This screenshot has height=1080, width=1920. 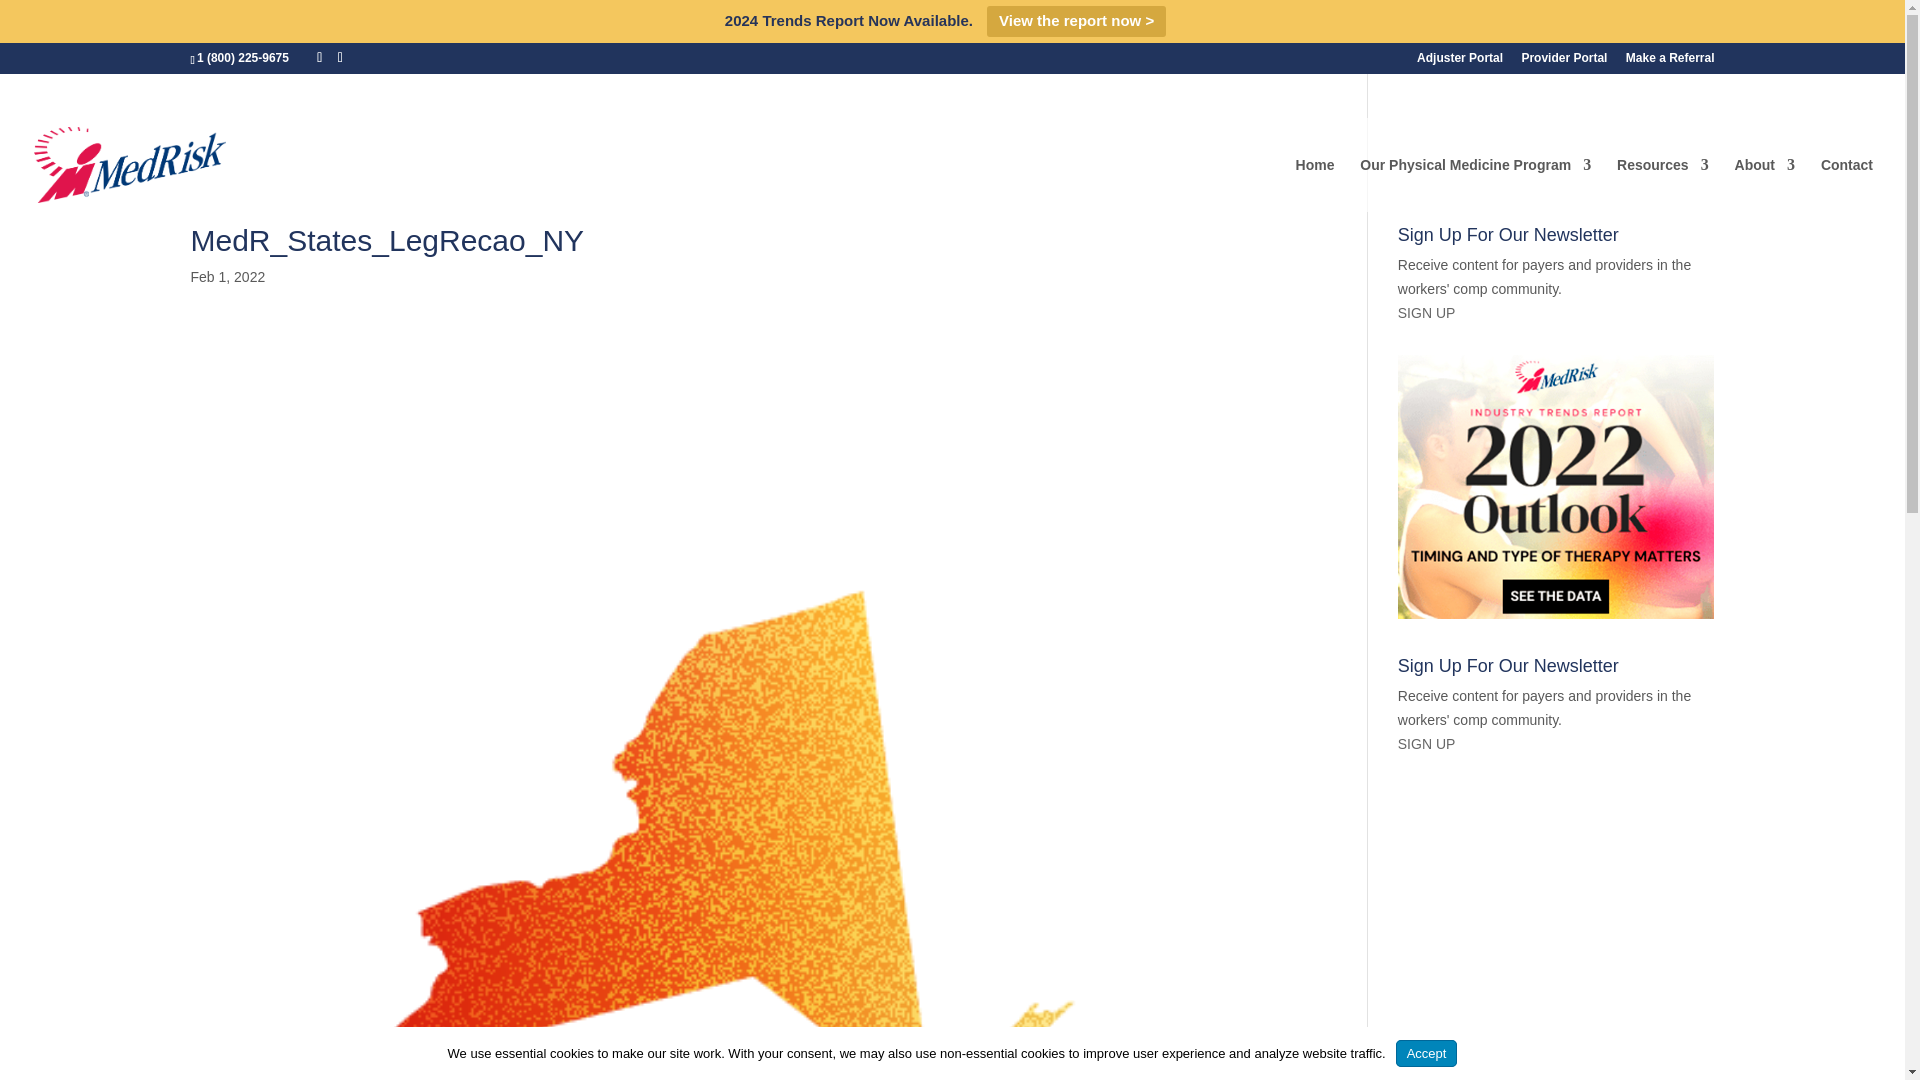 What do you see at coordinates (1564, 62) in the screenshot?
I see `Provider Portal` at bounding box center [1564, 62].